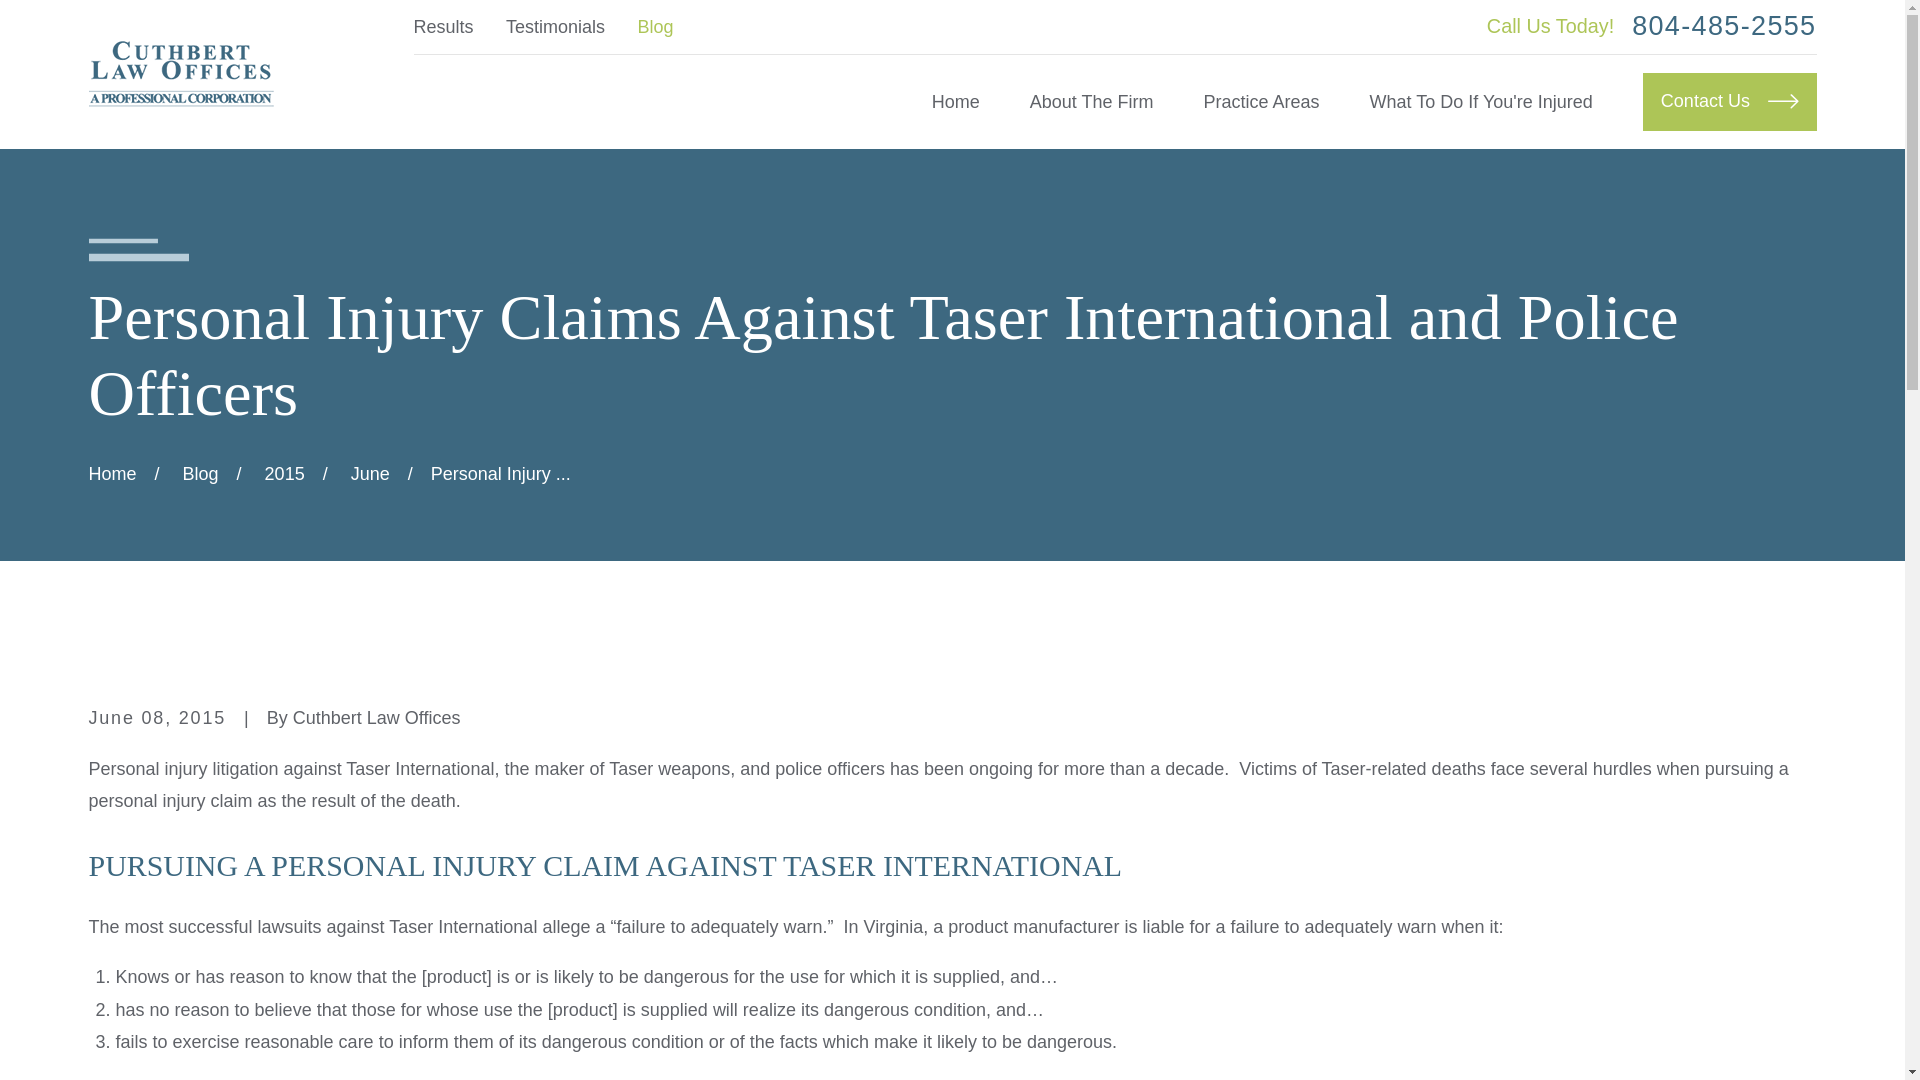 The height and width of the screenshot is (1080, 1920). What do you see at coordinates (1724, 26) in the screenshot?
I see `804-485-2555` at bounding box center [1724, 26].